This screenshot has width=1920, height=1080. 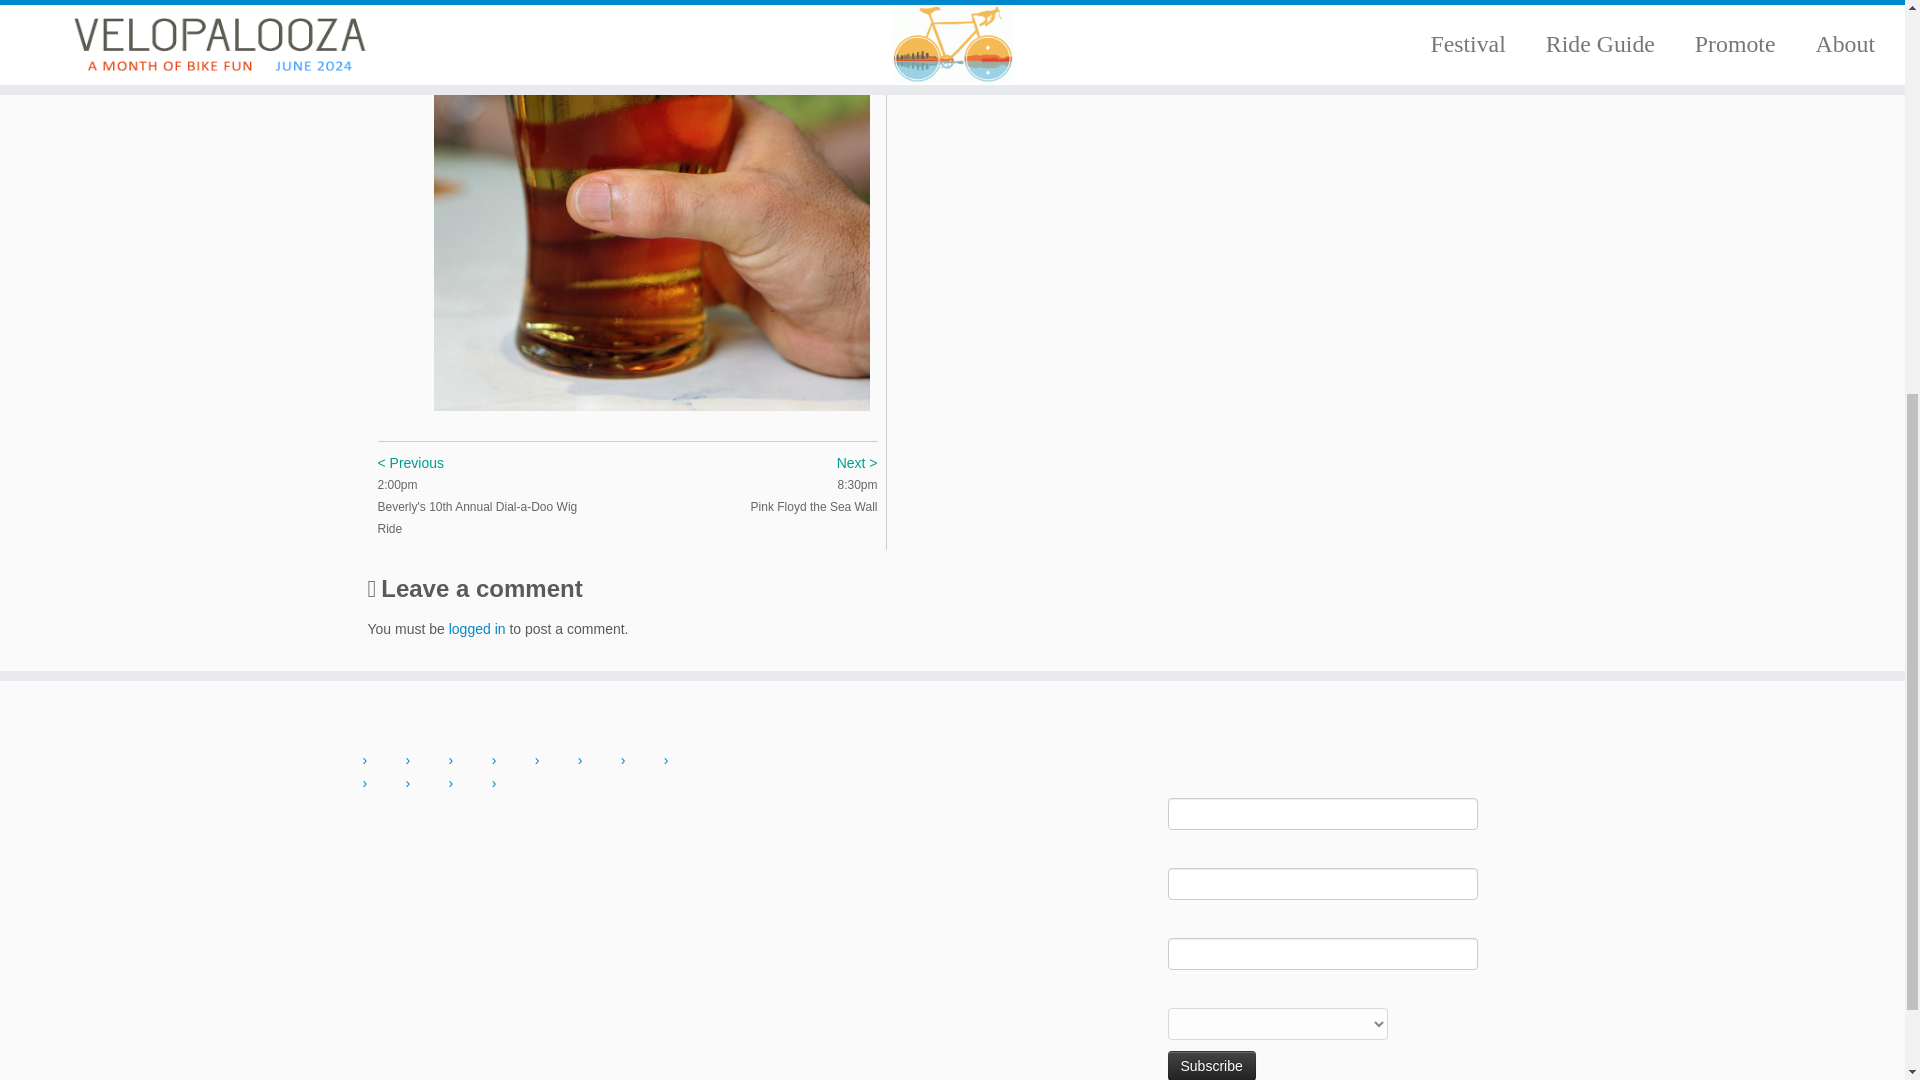 I want to click on 2022, so click(x=474, y=783).